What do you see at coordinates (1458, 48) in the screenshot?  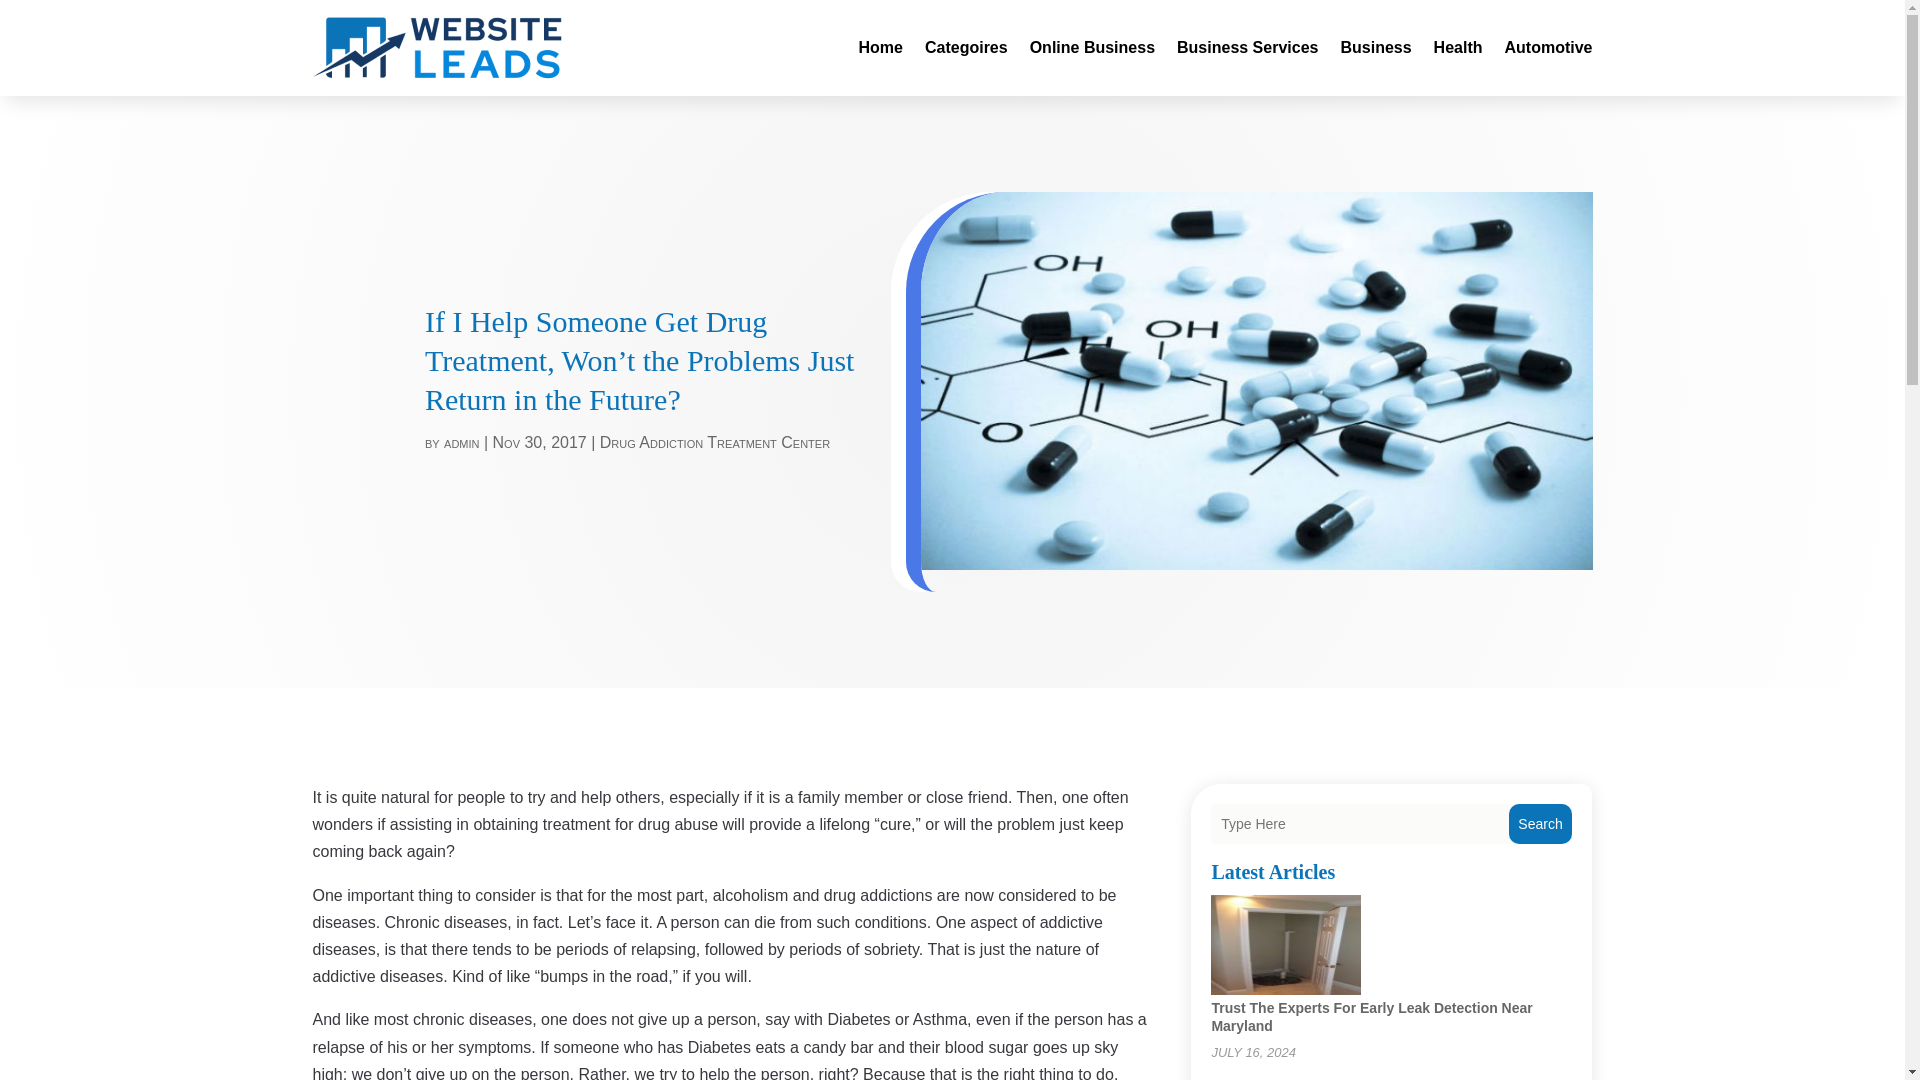 I see `Health` at bounding box center [1458, 48].